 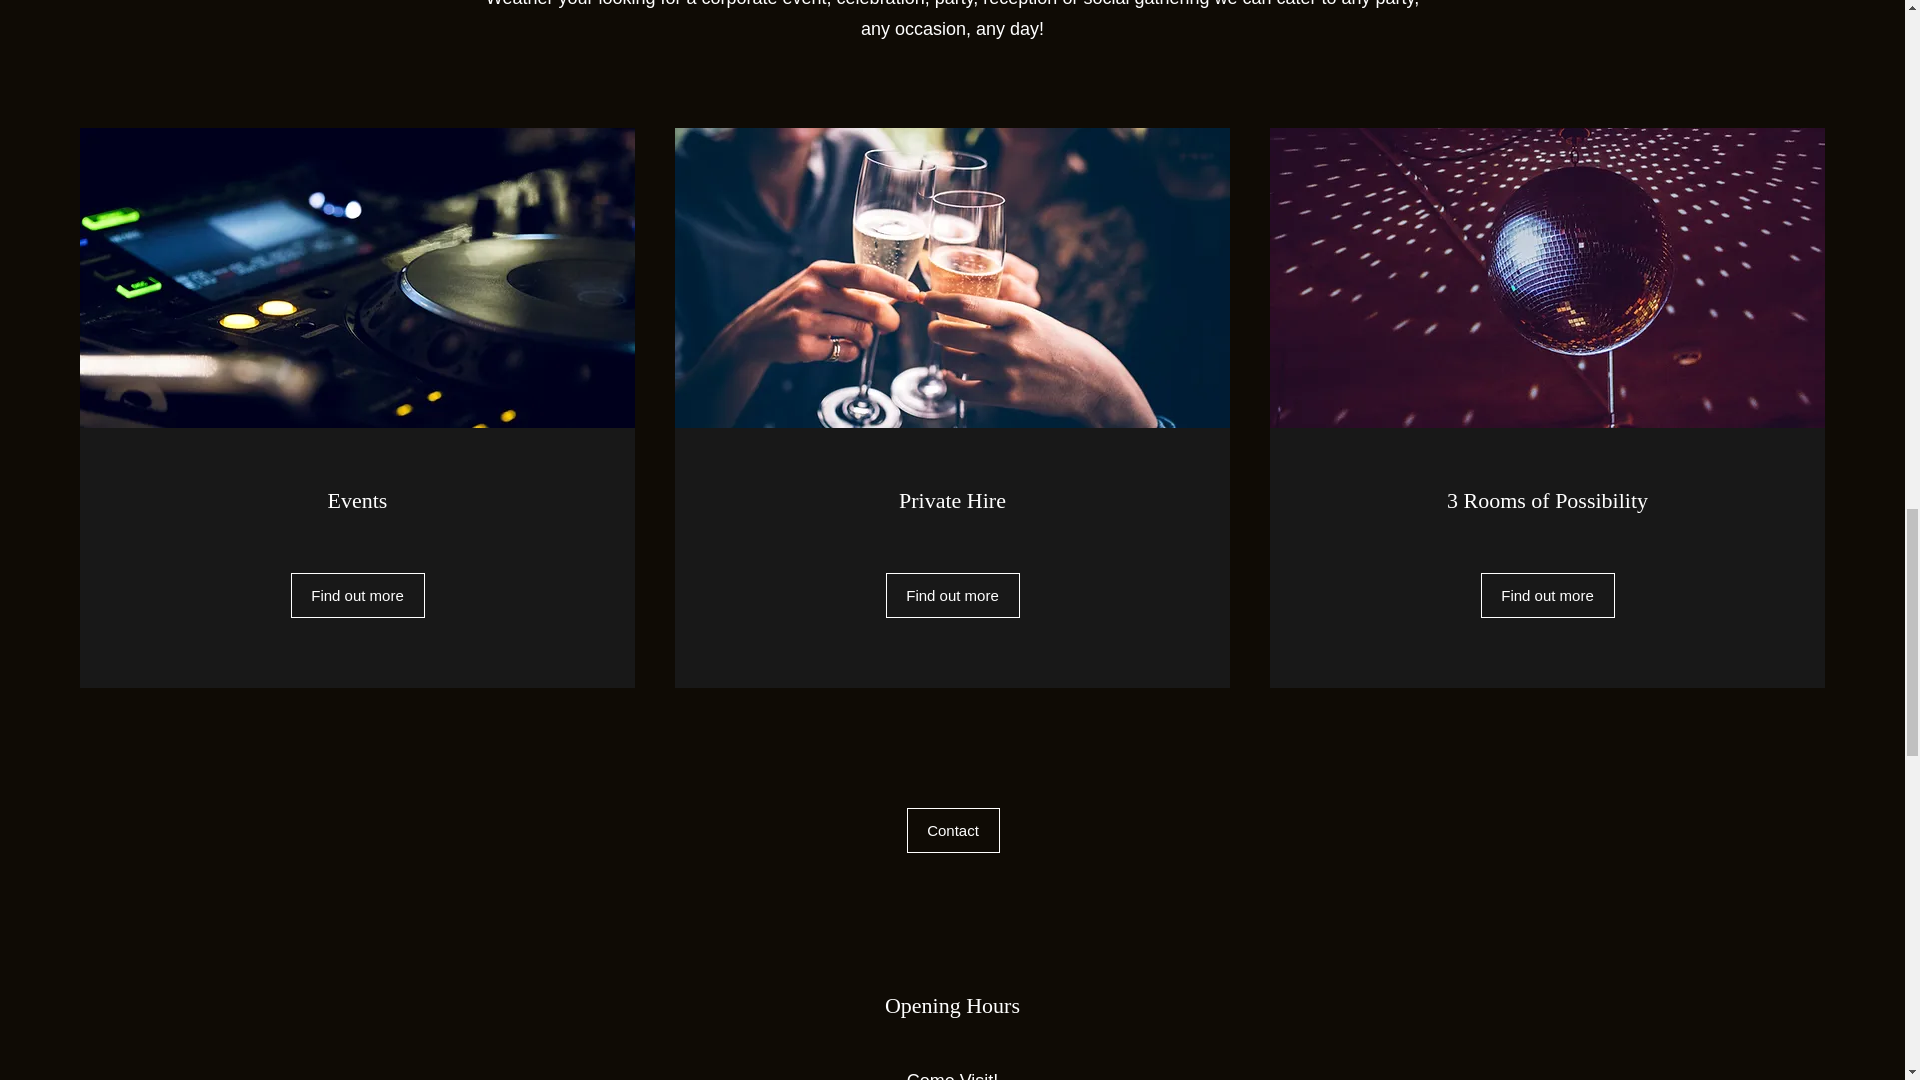 I want to click on Find out more, so click(x=356, y=595).